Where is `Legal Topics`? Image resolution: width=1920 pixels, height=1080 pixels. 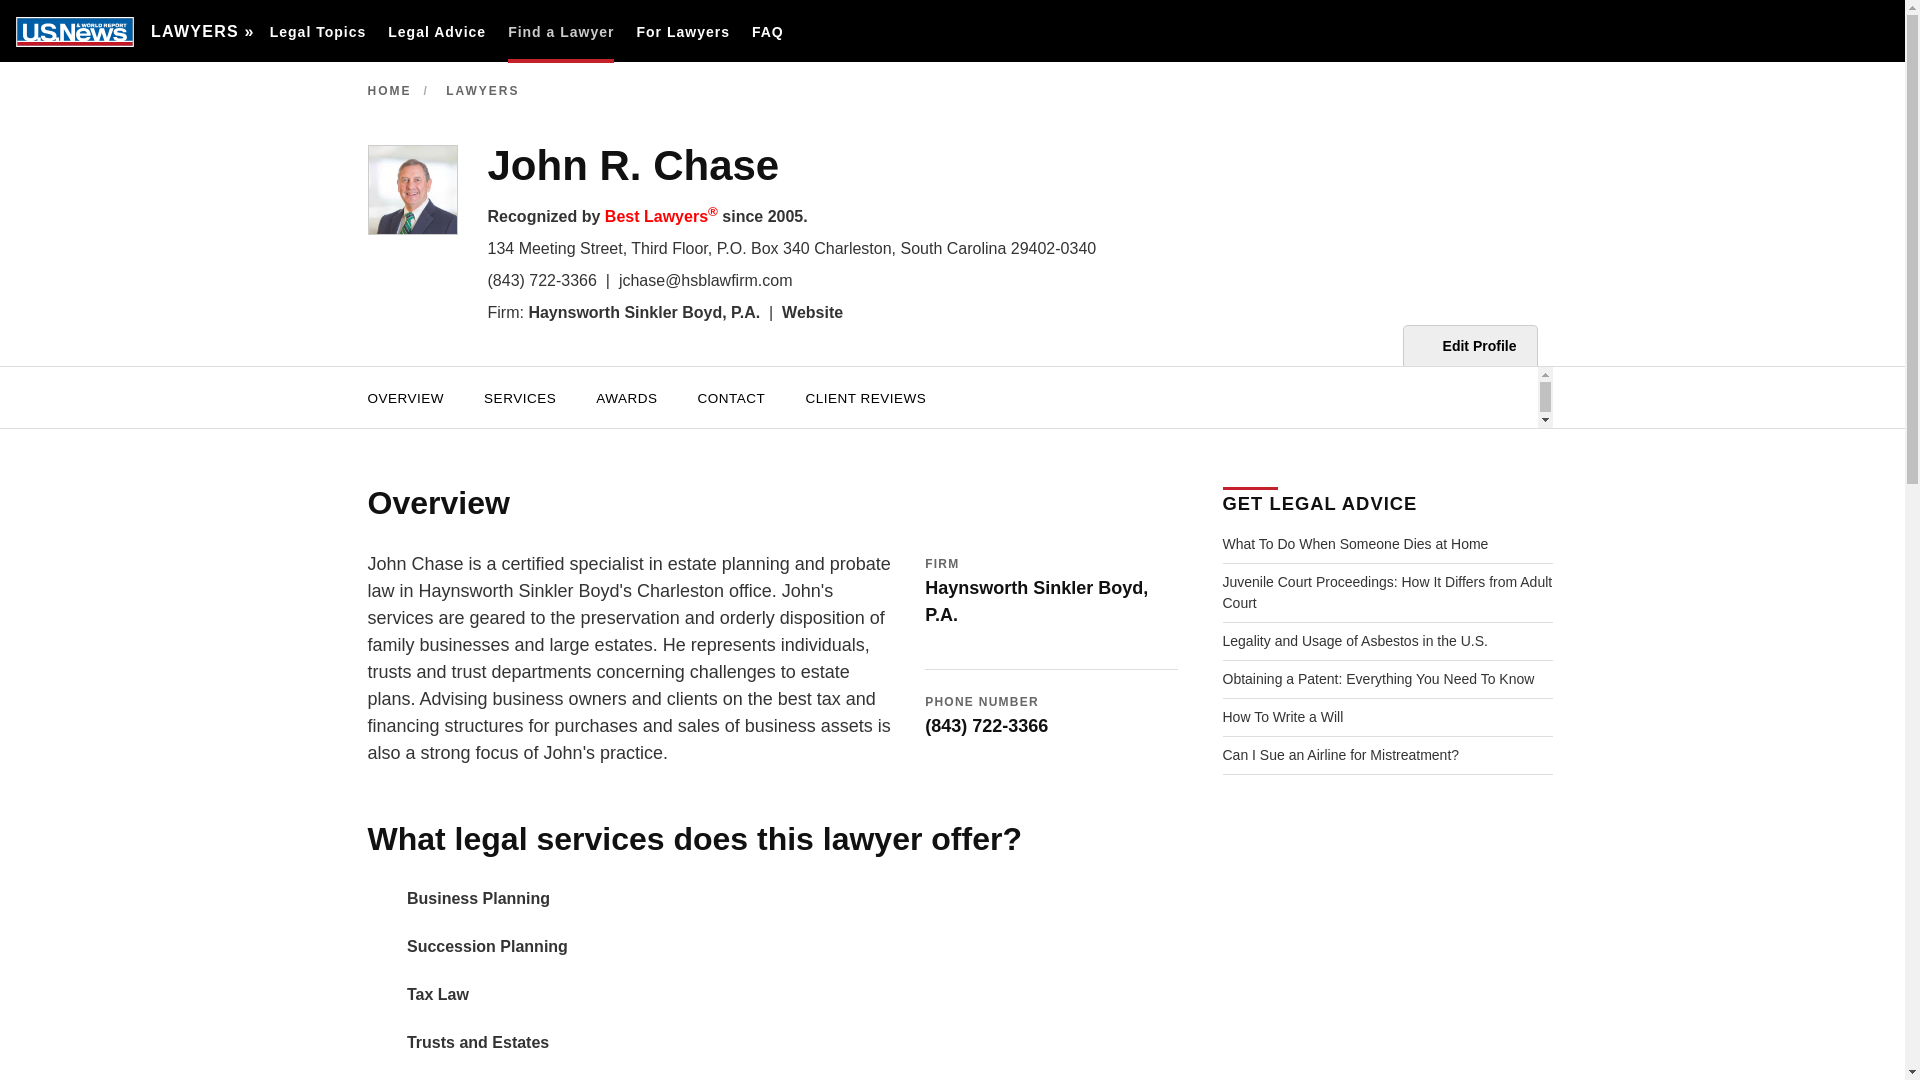 Legal Topics is located at coordinates (318, 31).